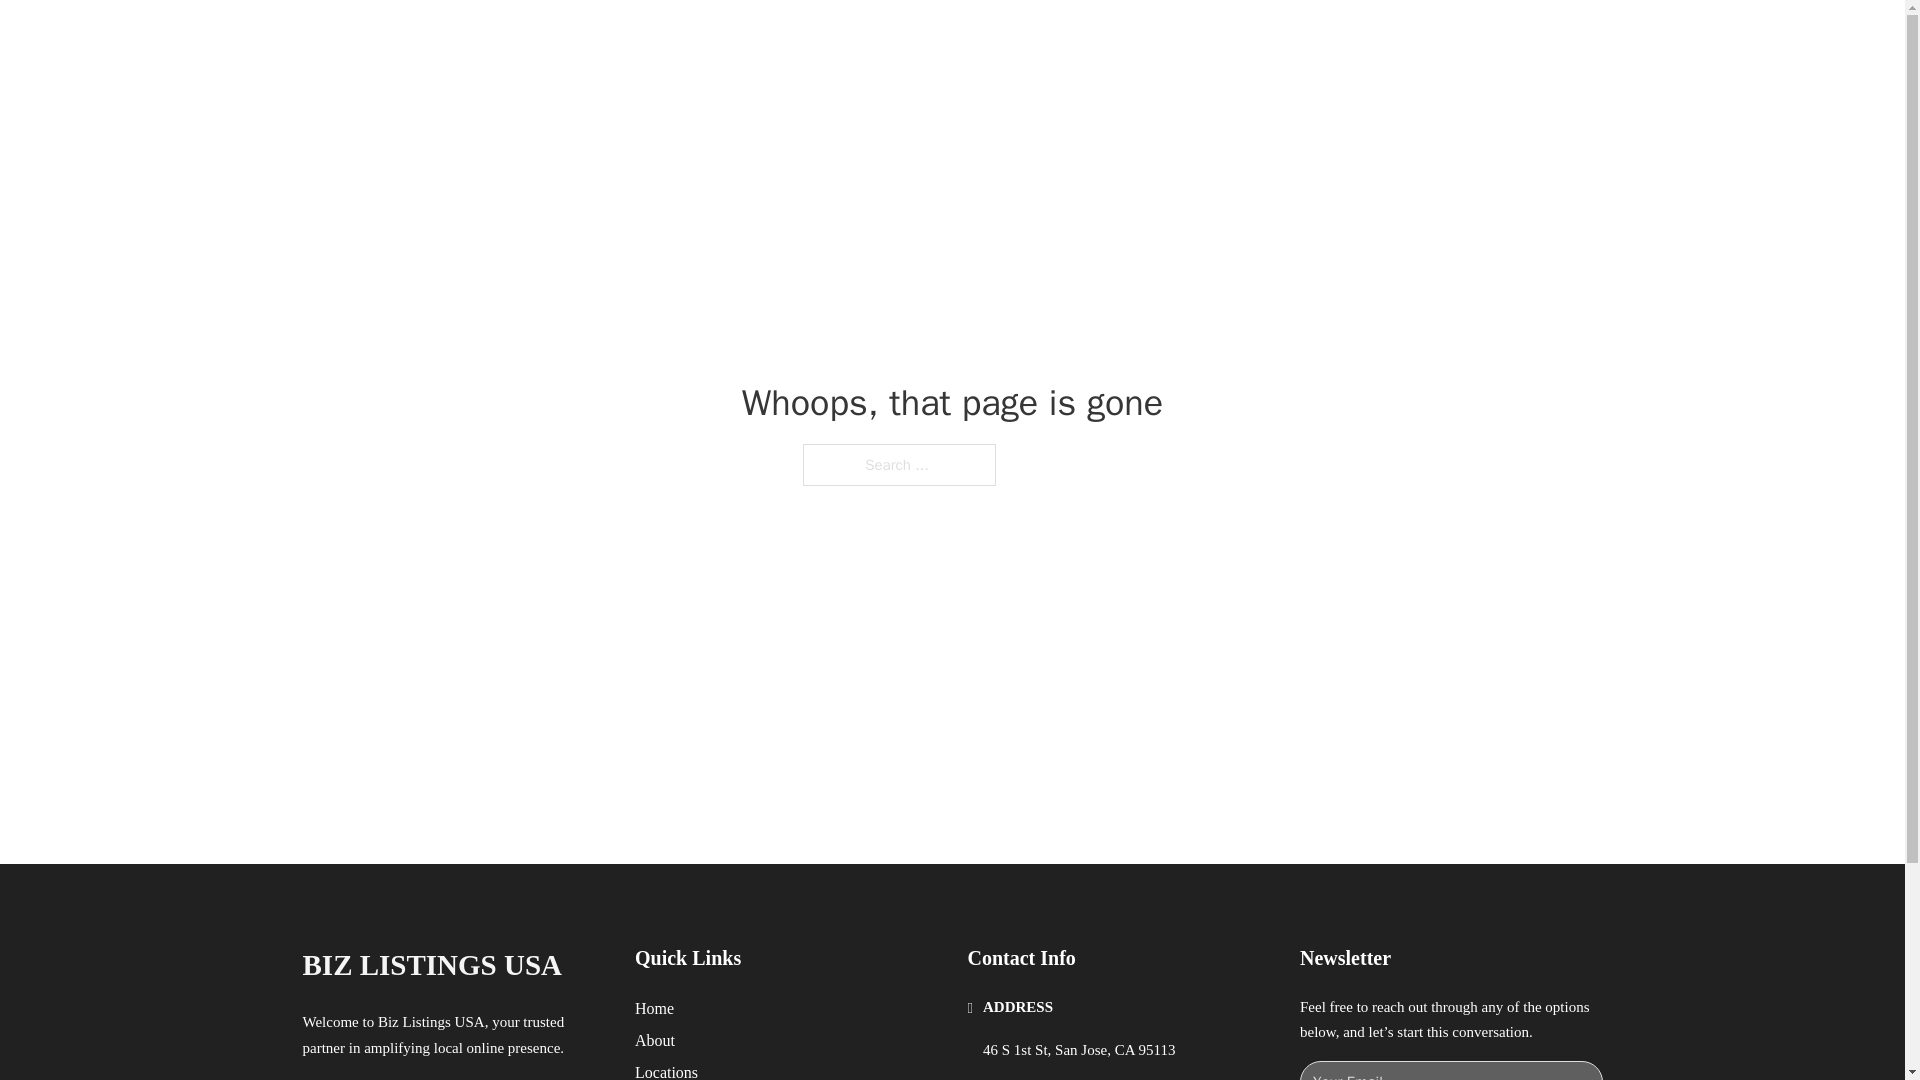 This screenshot has width=1920, height=1080. What do you see at coordinates (655, 1040) in the screenshot?
I see `About` at bounding box center [655, 1040].